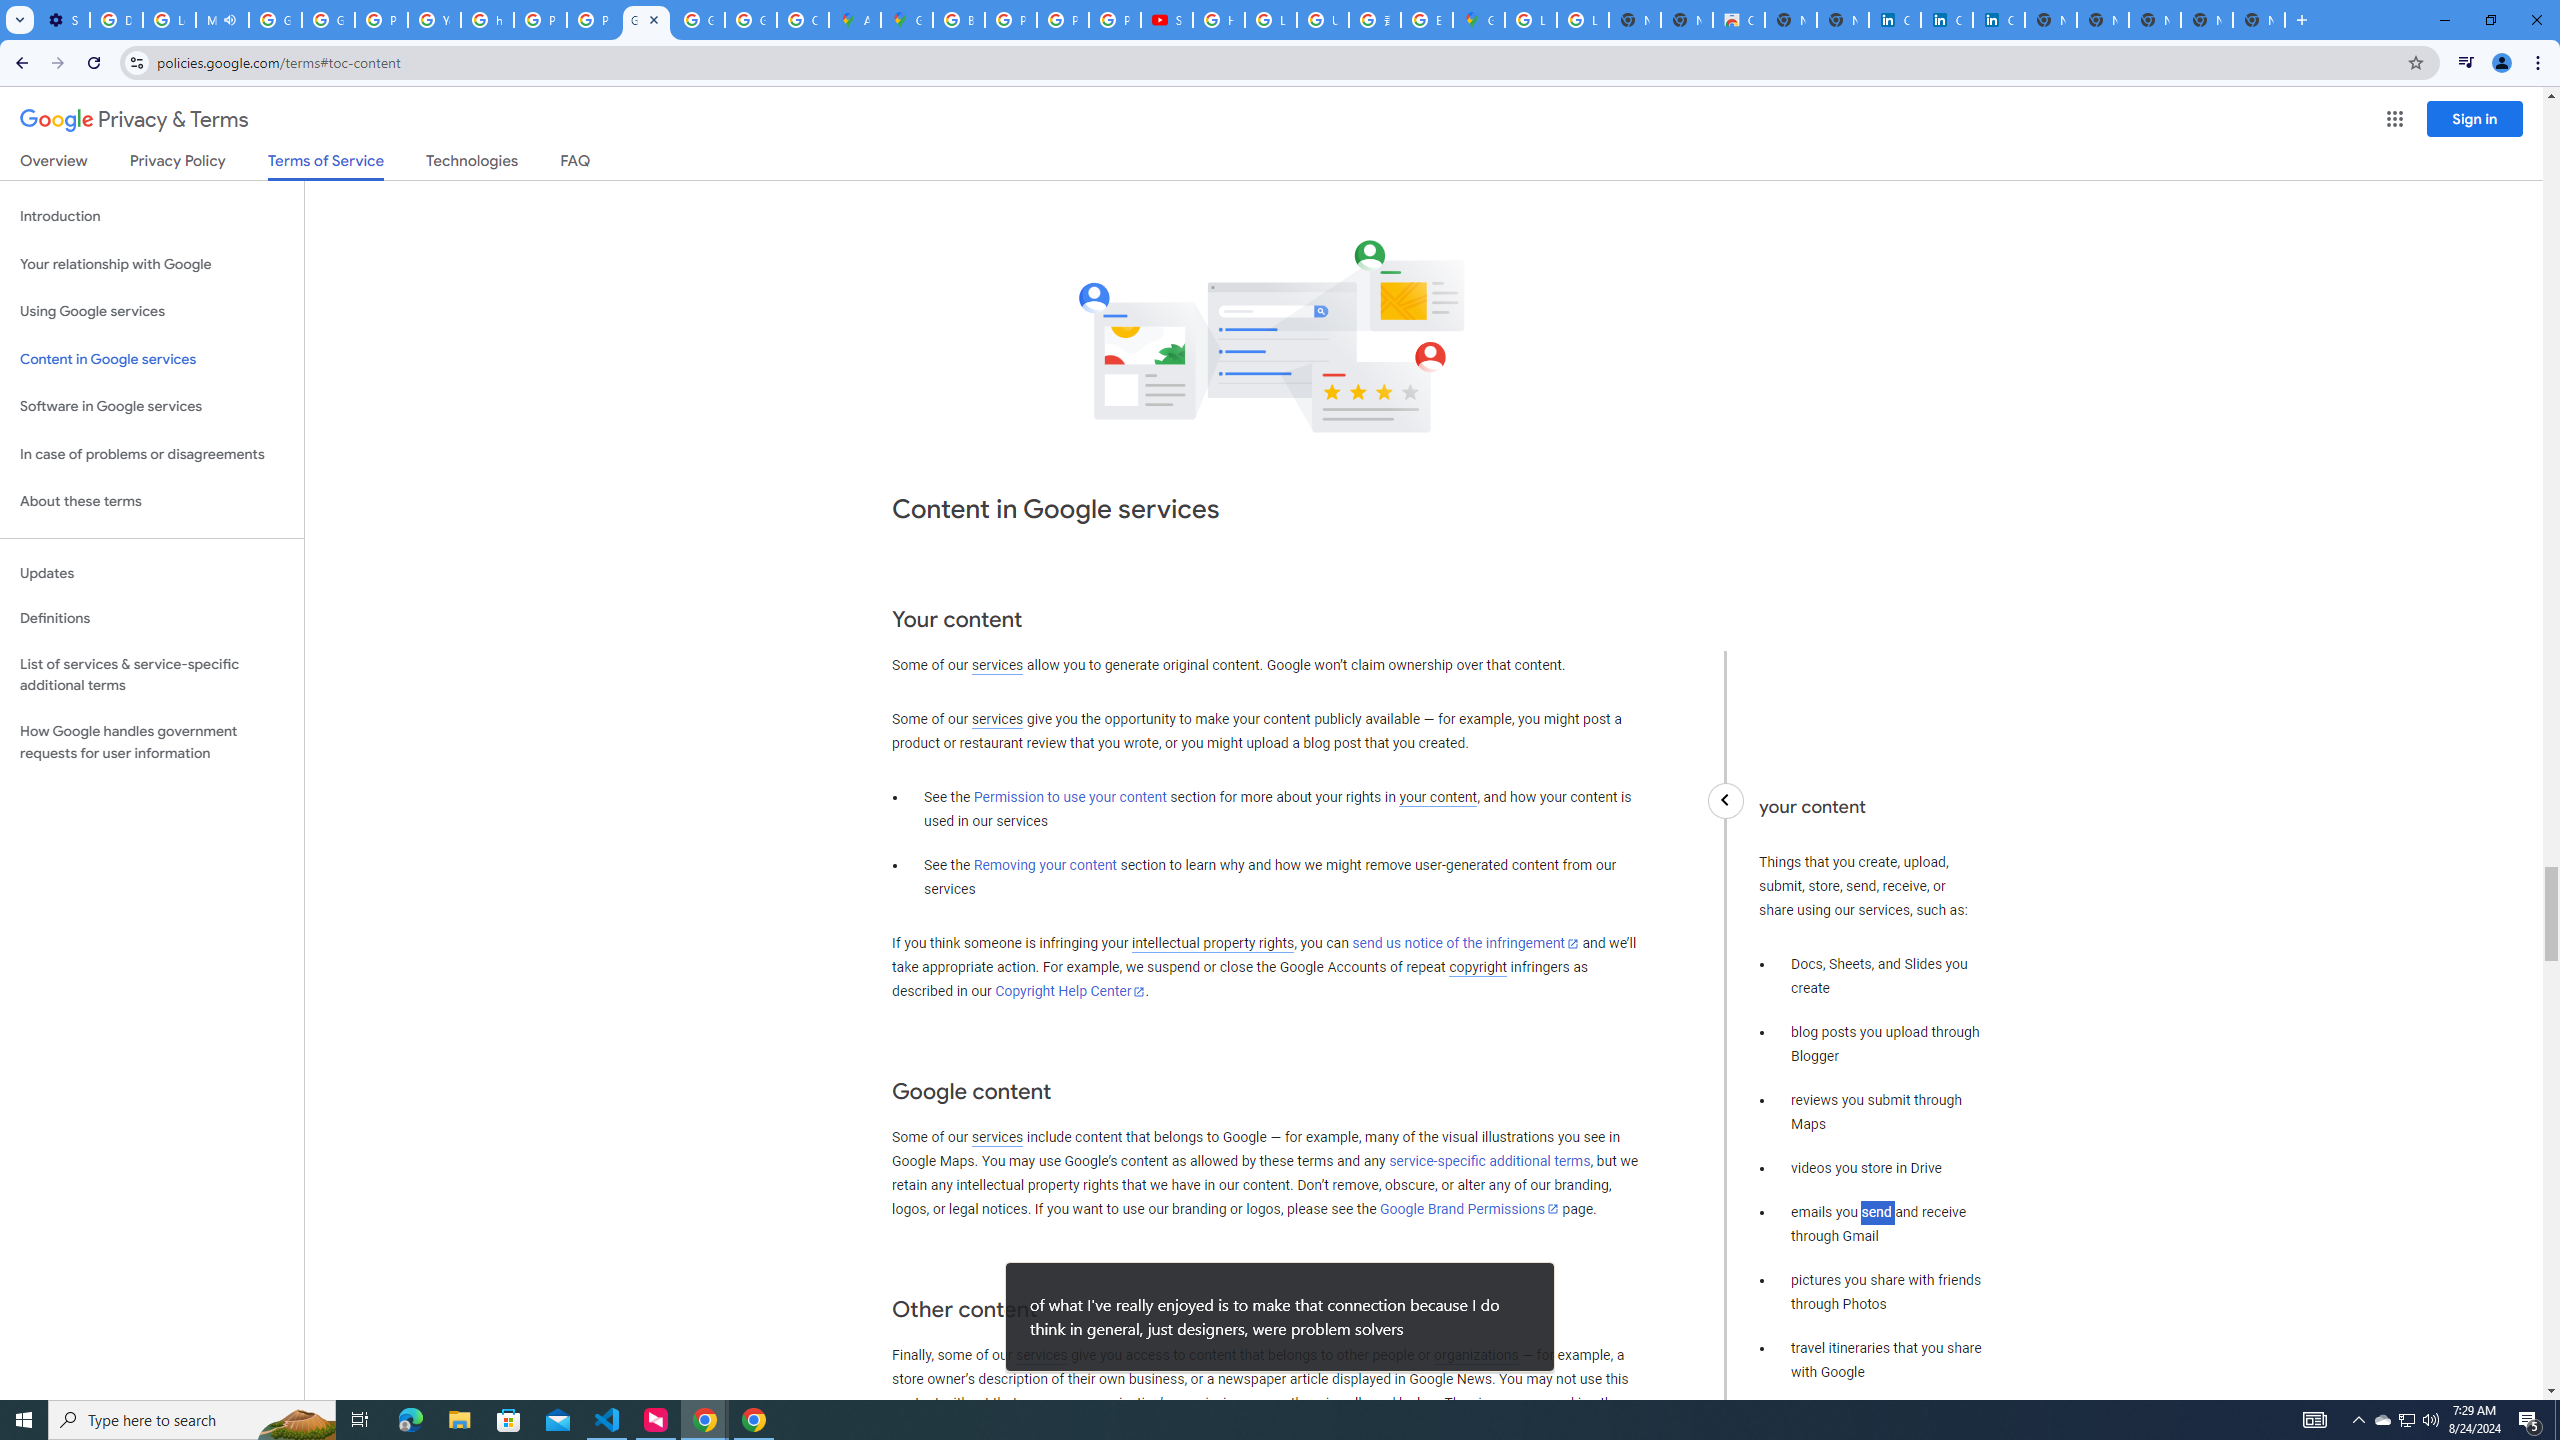 Image resolution: width=2560 pixels, height=1440 pixels. I want to click on intellectual property rights, so click(1213, 944).